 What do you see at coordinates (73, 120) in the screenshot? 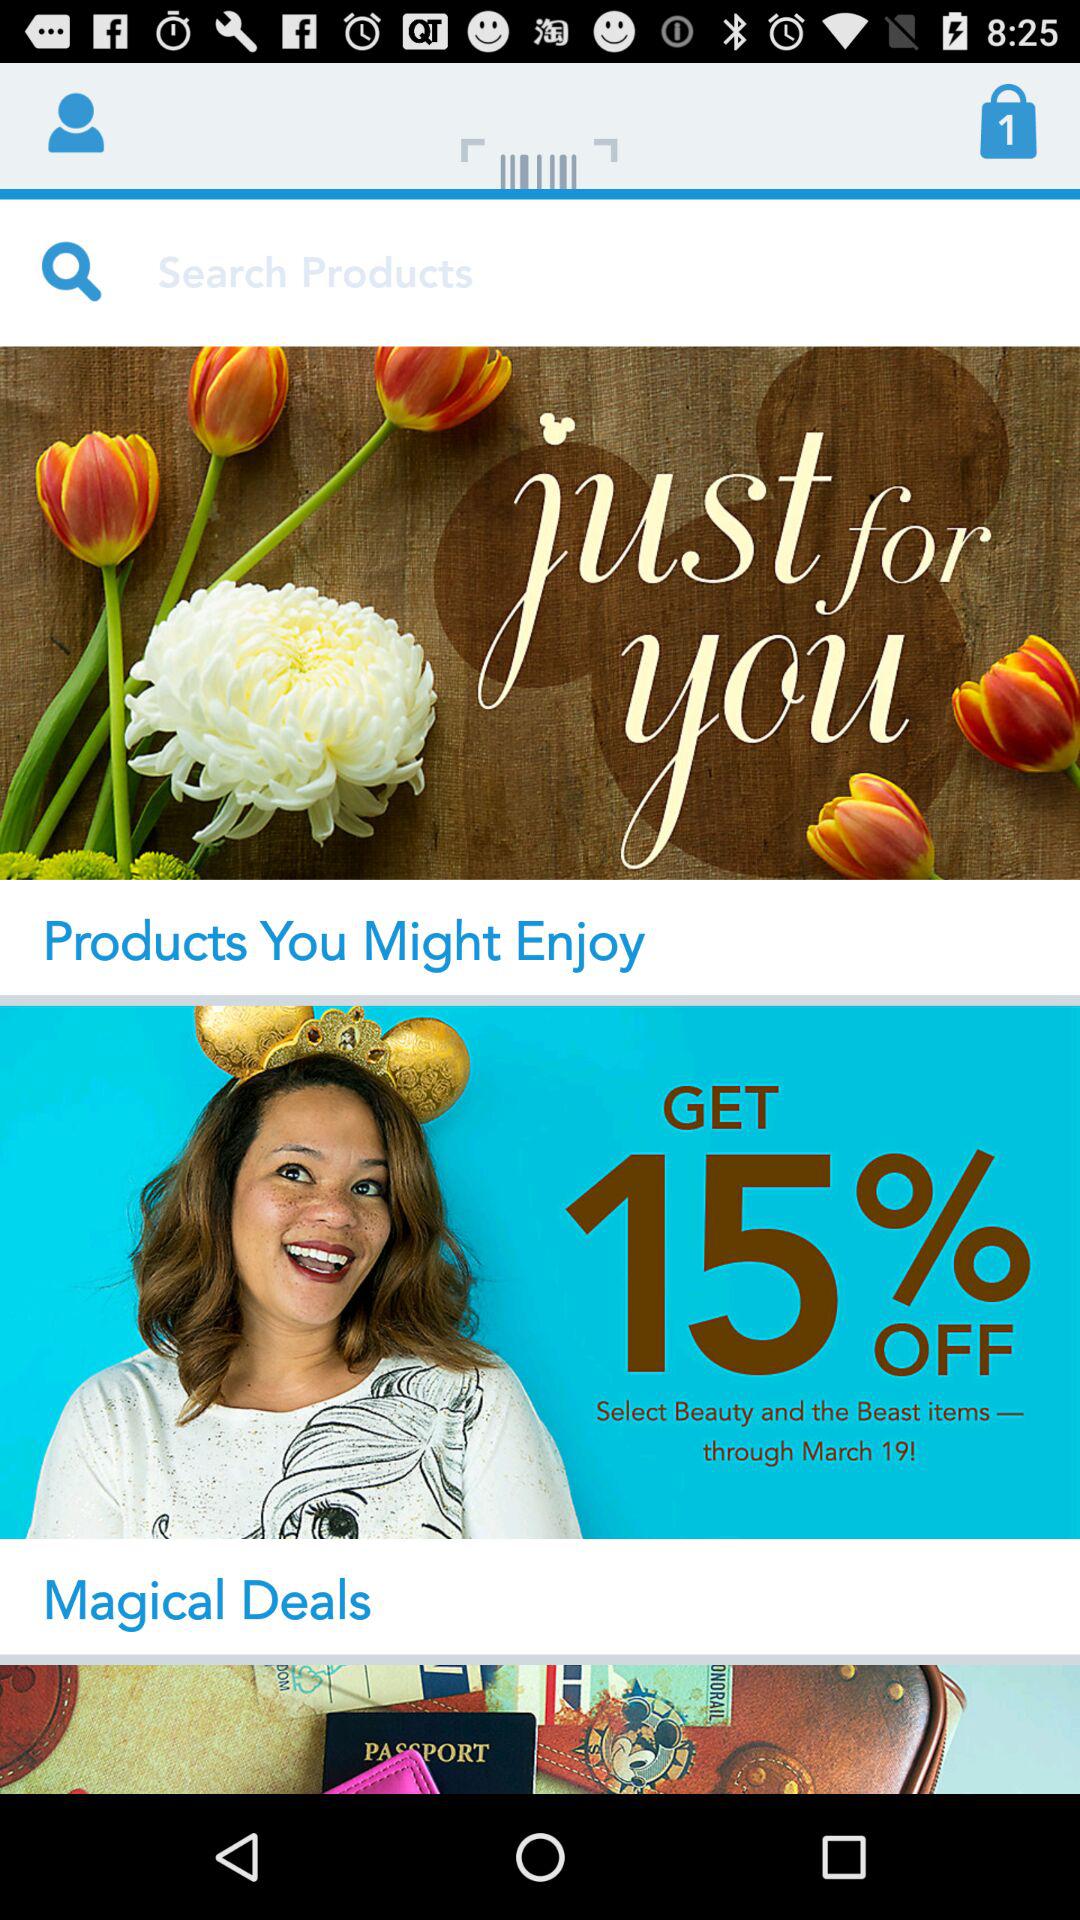
I see `turn off icon at the top left corner` at bounding box center [73, 120].